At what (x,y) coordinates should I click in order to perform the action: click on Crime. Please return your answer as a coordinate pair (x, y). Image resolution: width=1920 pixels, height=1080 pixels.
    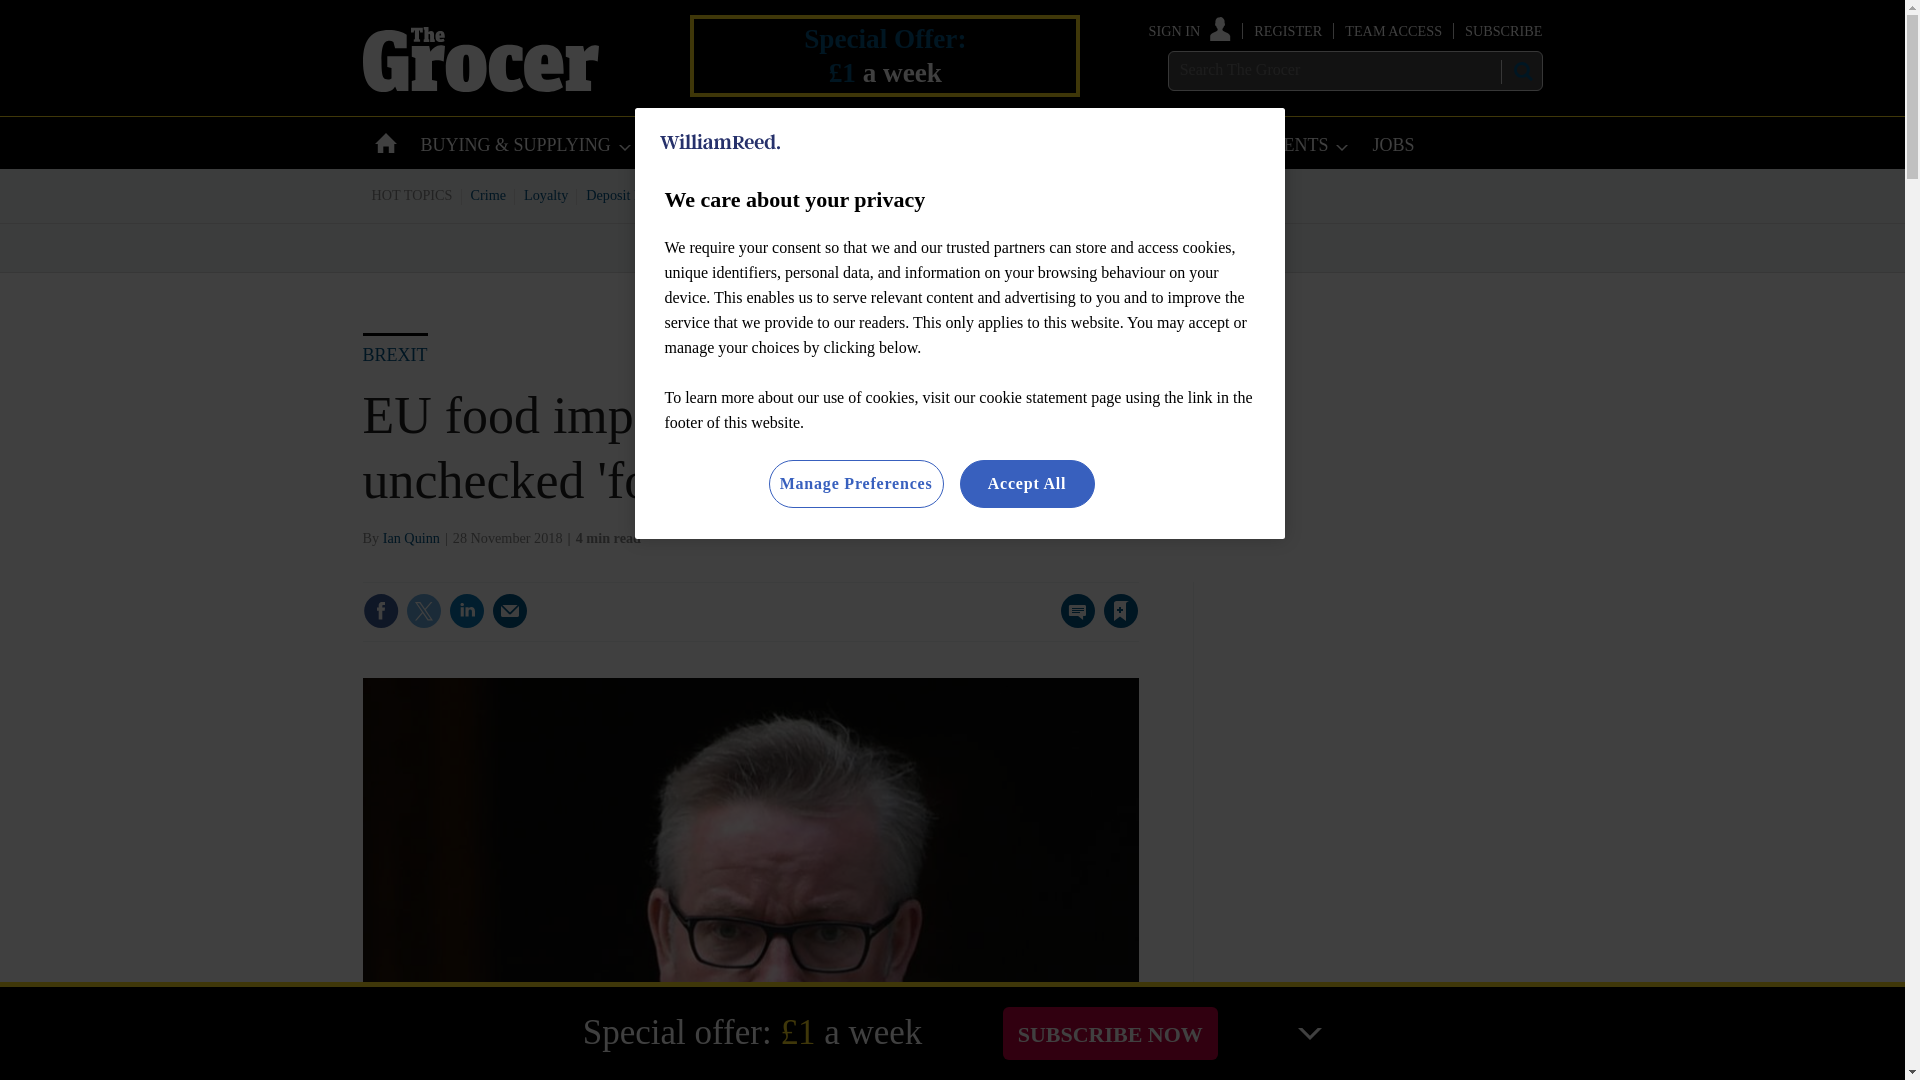
    Looking at the image, I should click on (489, 194).